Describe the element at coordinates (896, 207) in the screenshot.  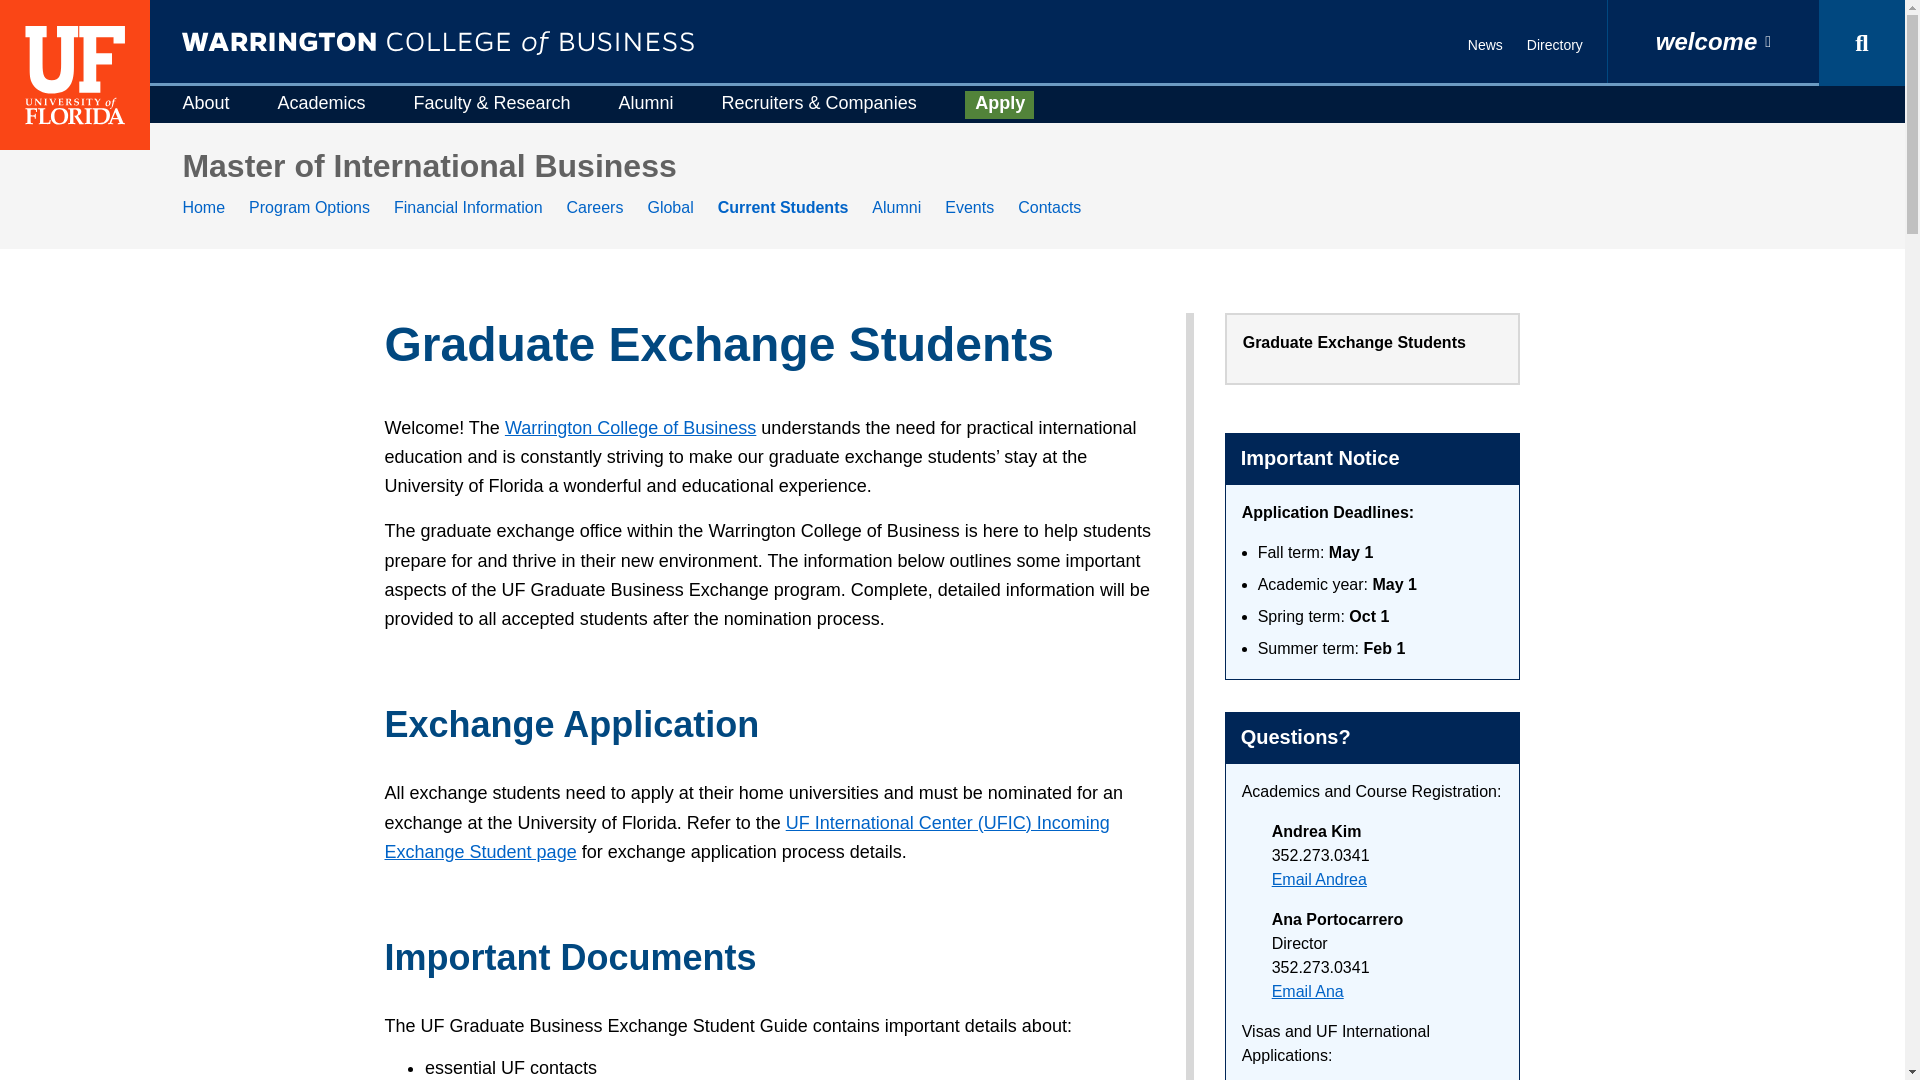
I see `Alumni` at that location.